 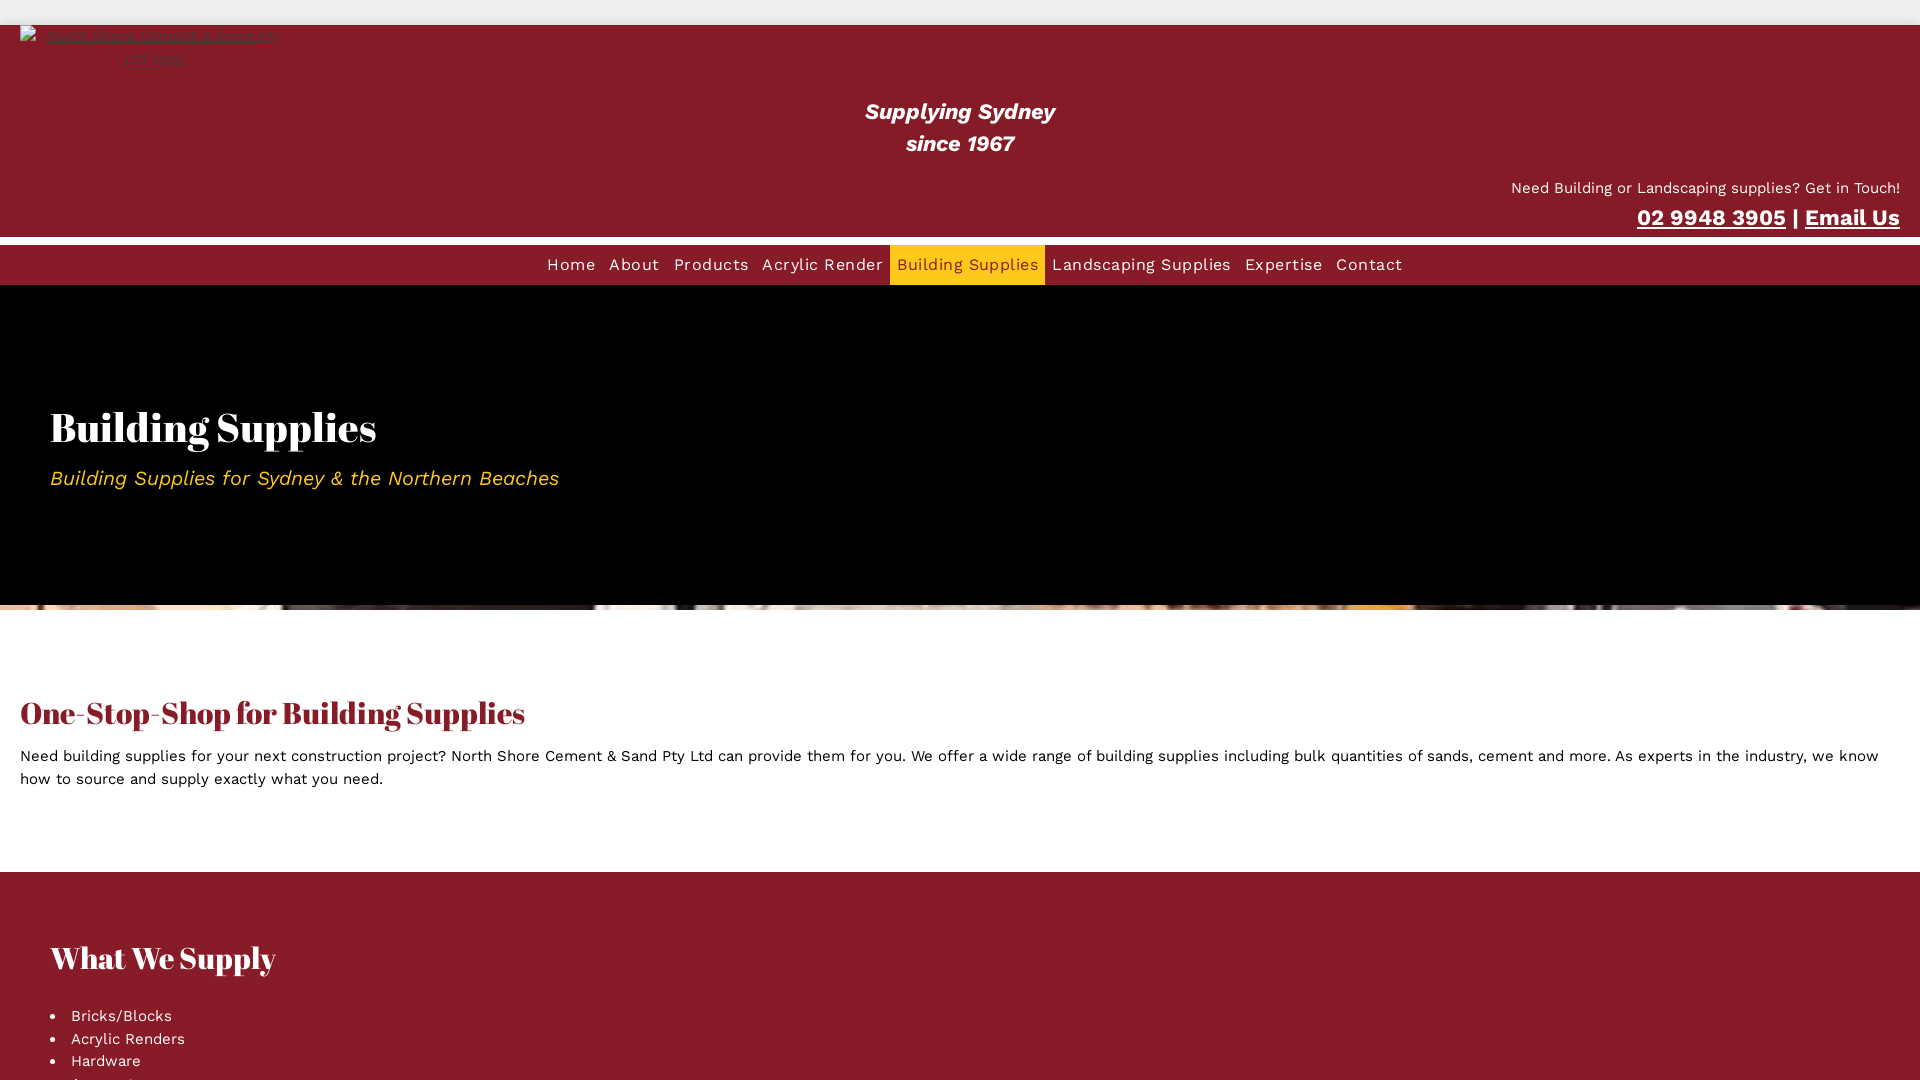 What do you see at coordinates (1369, 265) in the screenshot?
I see `Contact` at bounding box center [1369, 265].